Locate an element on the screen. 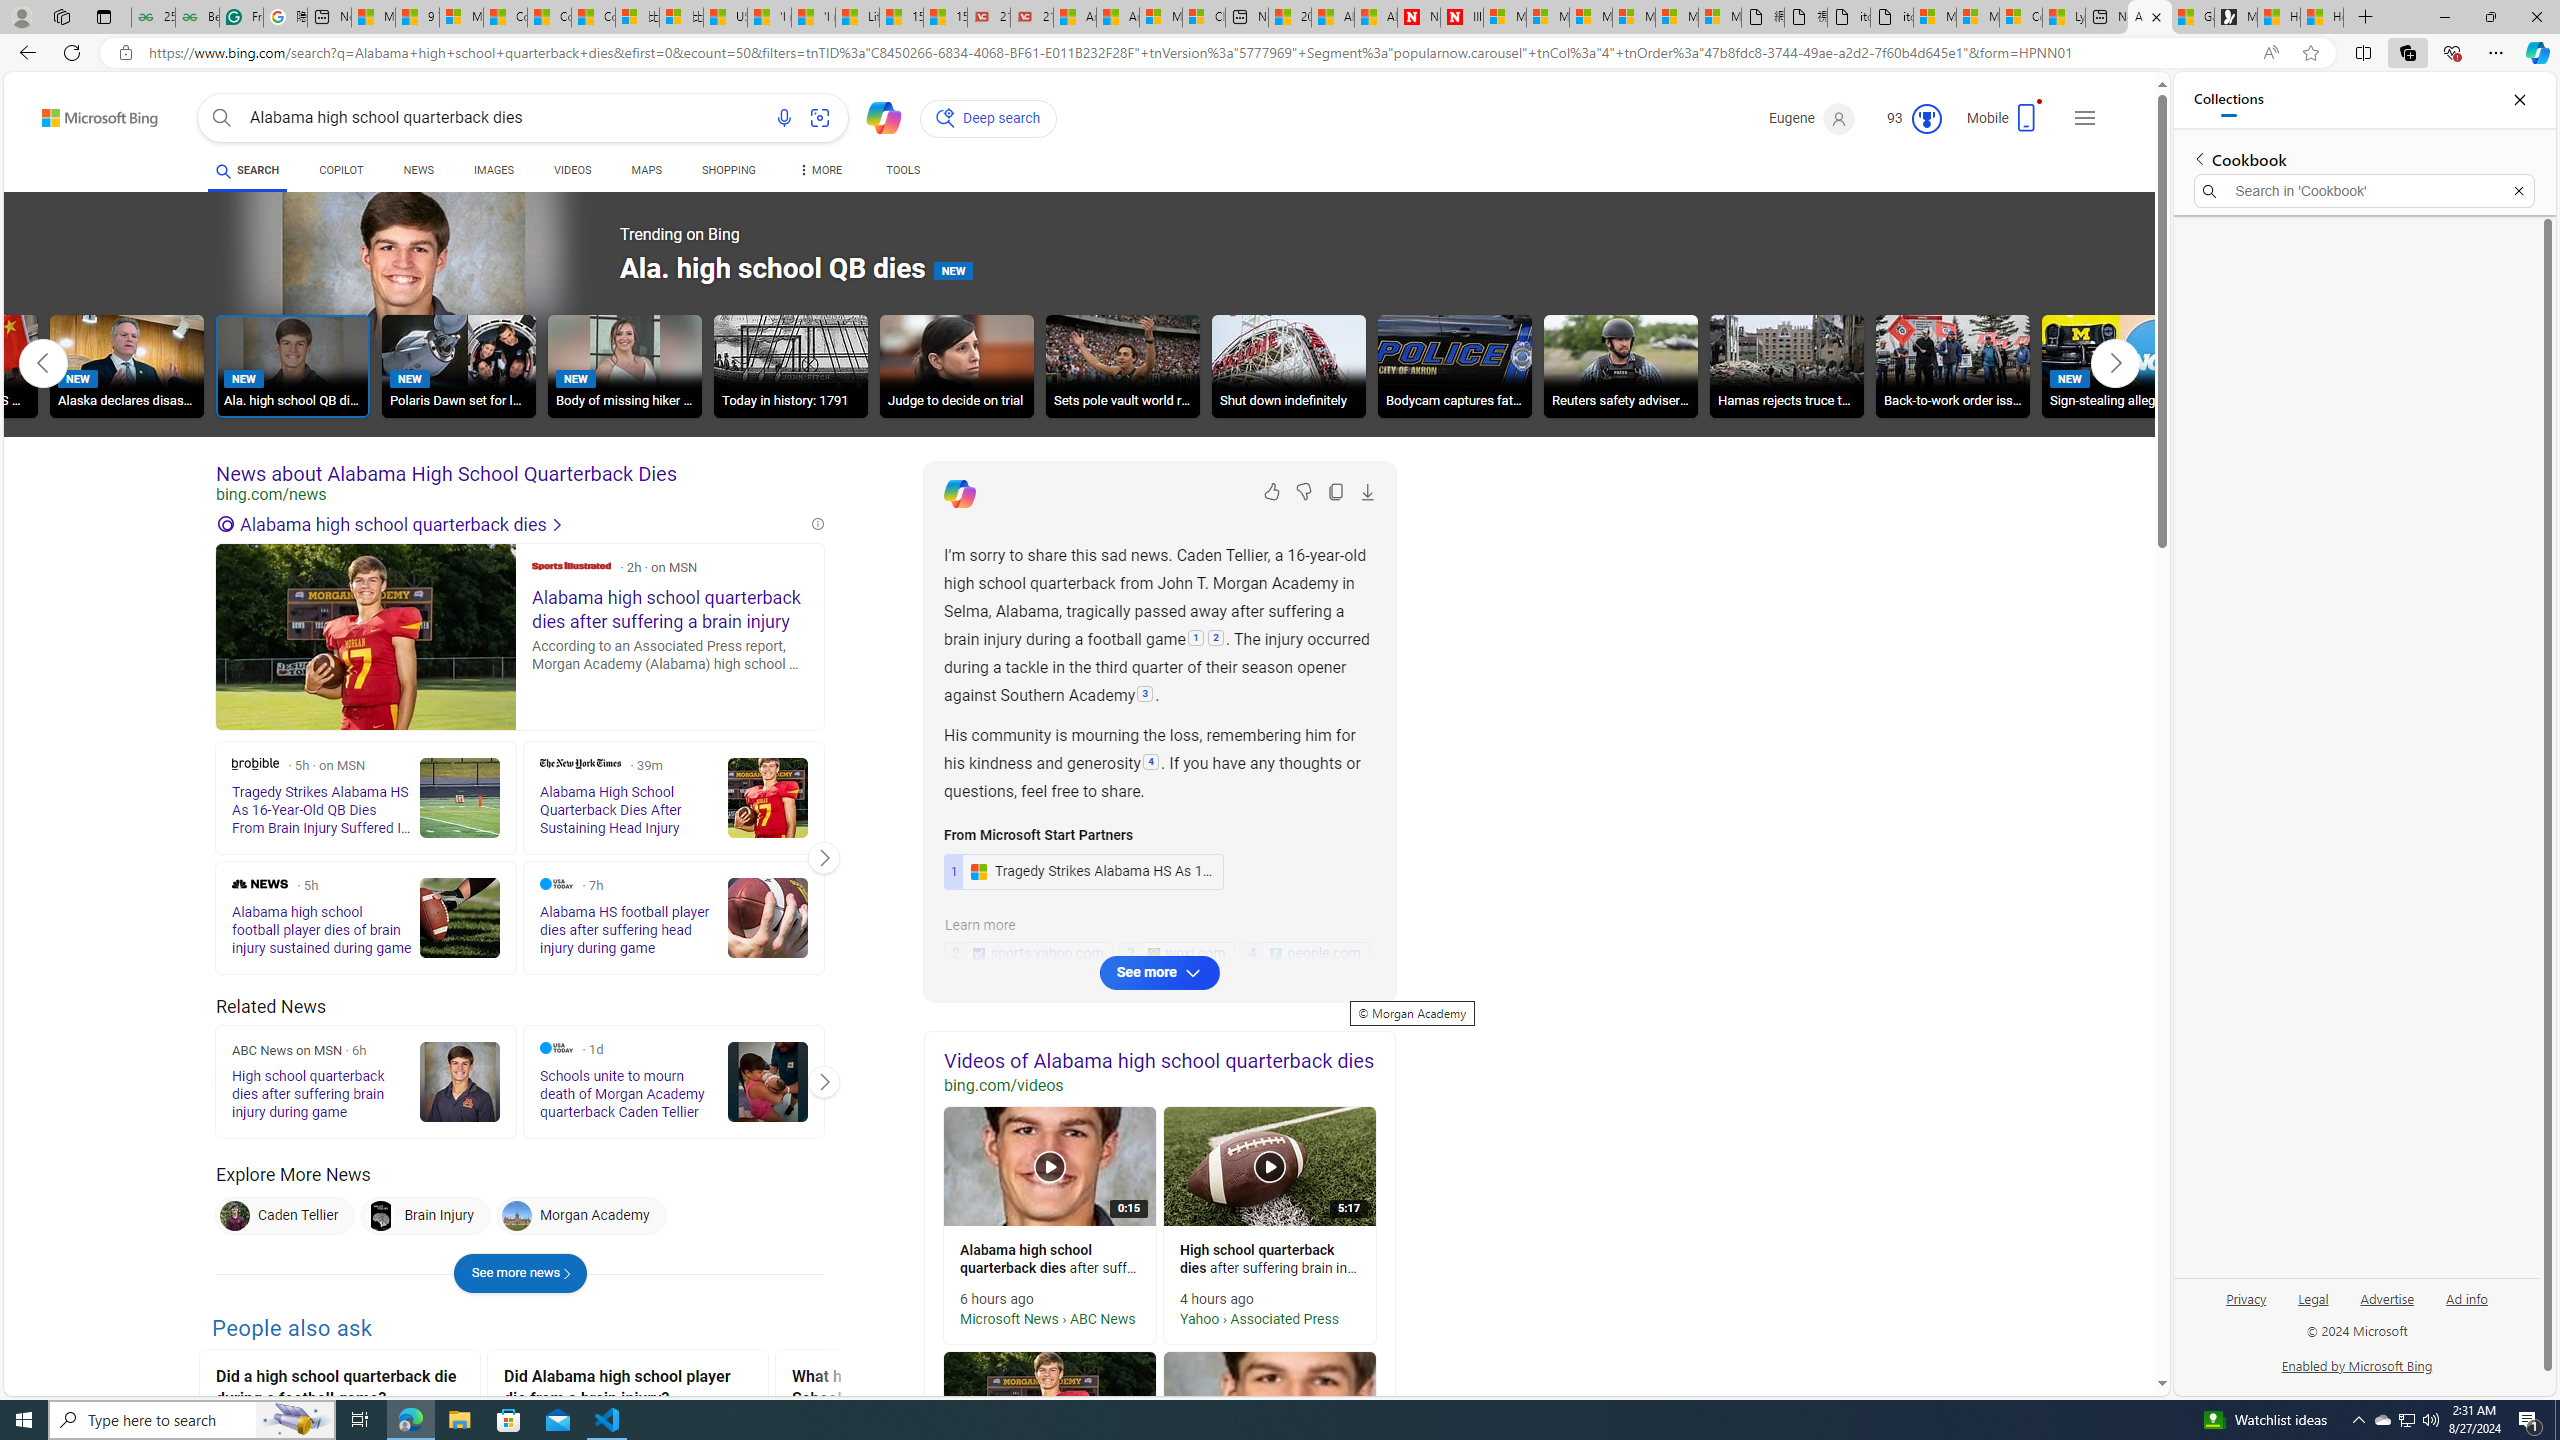 Image resolution: width=2560 pixels, height=1440 pixels. Back-to-work order issued is located at coordinates (1953, 370).